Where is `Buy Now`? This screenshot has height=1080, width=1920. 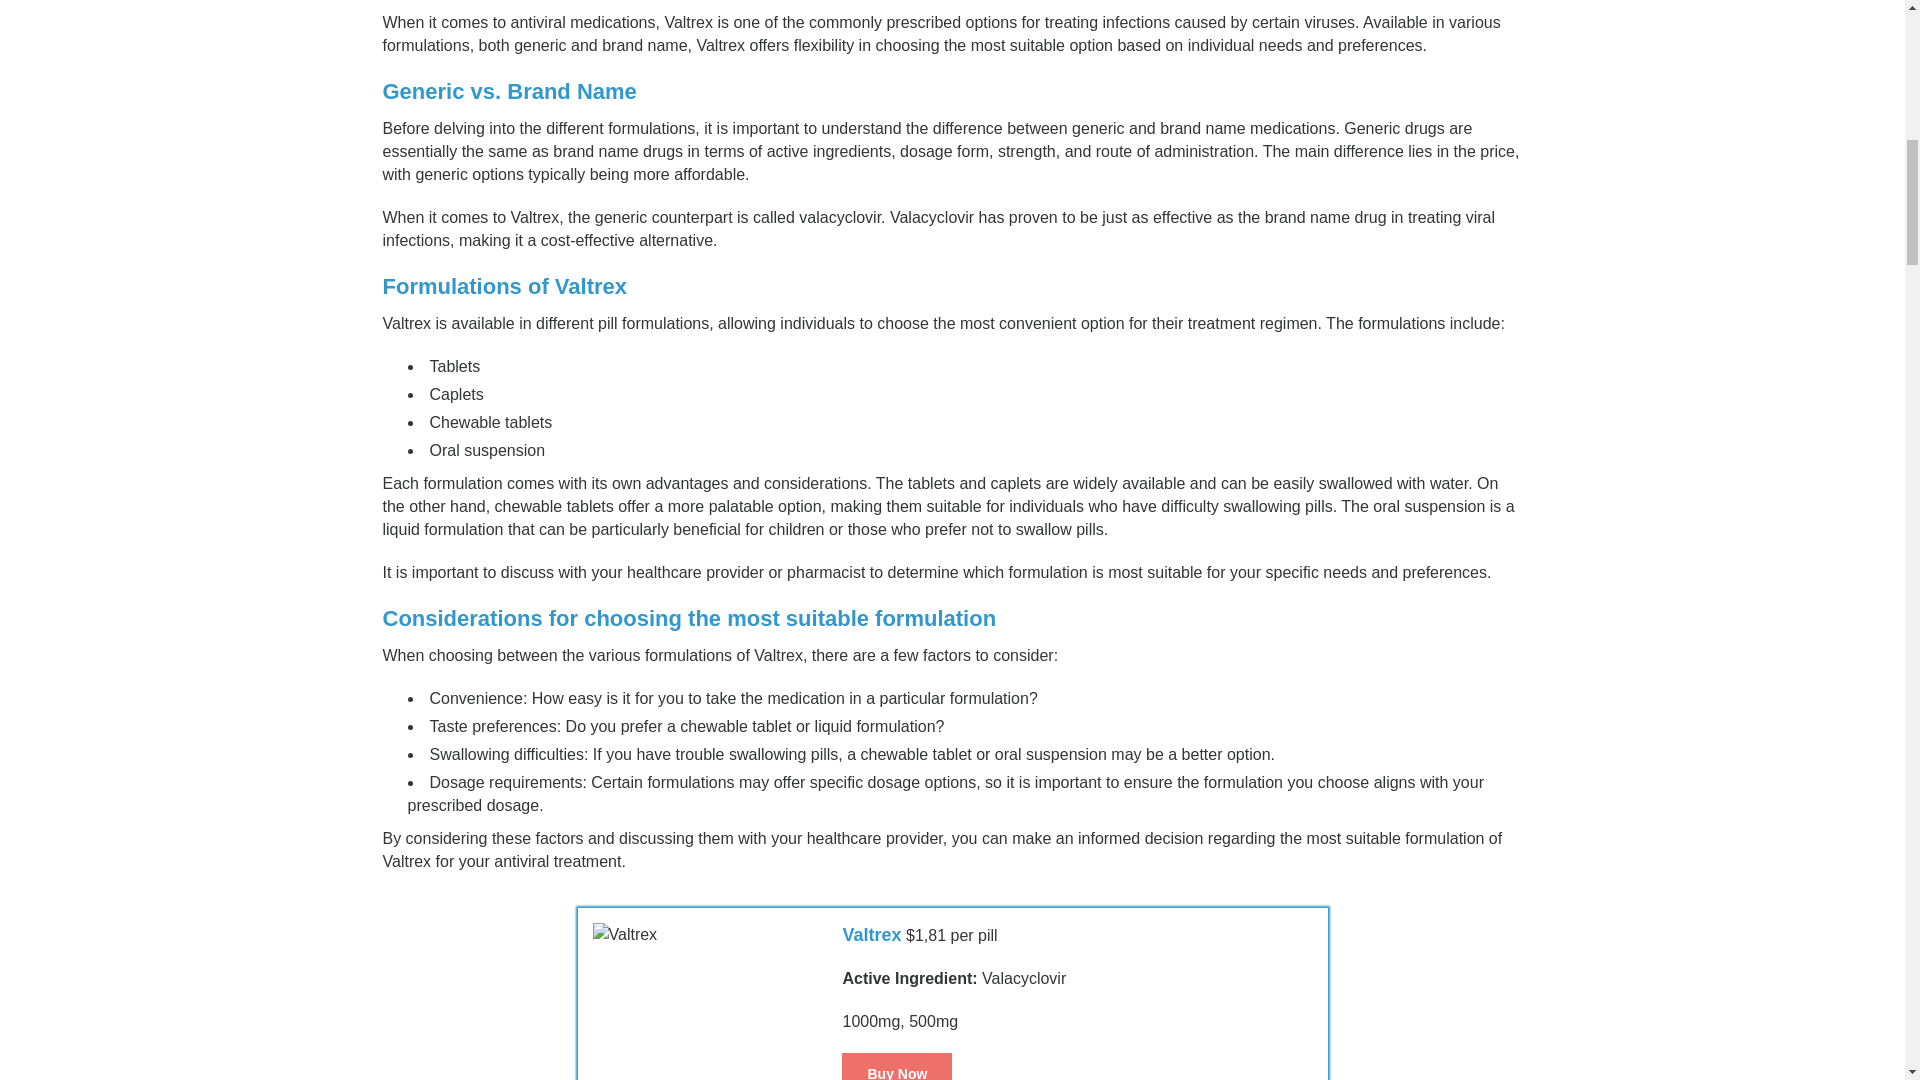
Buy Now is located at coordinates (897, 1066).